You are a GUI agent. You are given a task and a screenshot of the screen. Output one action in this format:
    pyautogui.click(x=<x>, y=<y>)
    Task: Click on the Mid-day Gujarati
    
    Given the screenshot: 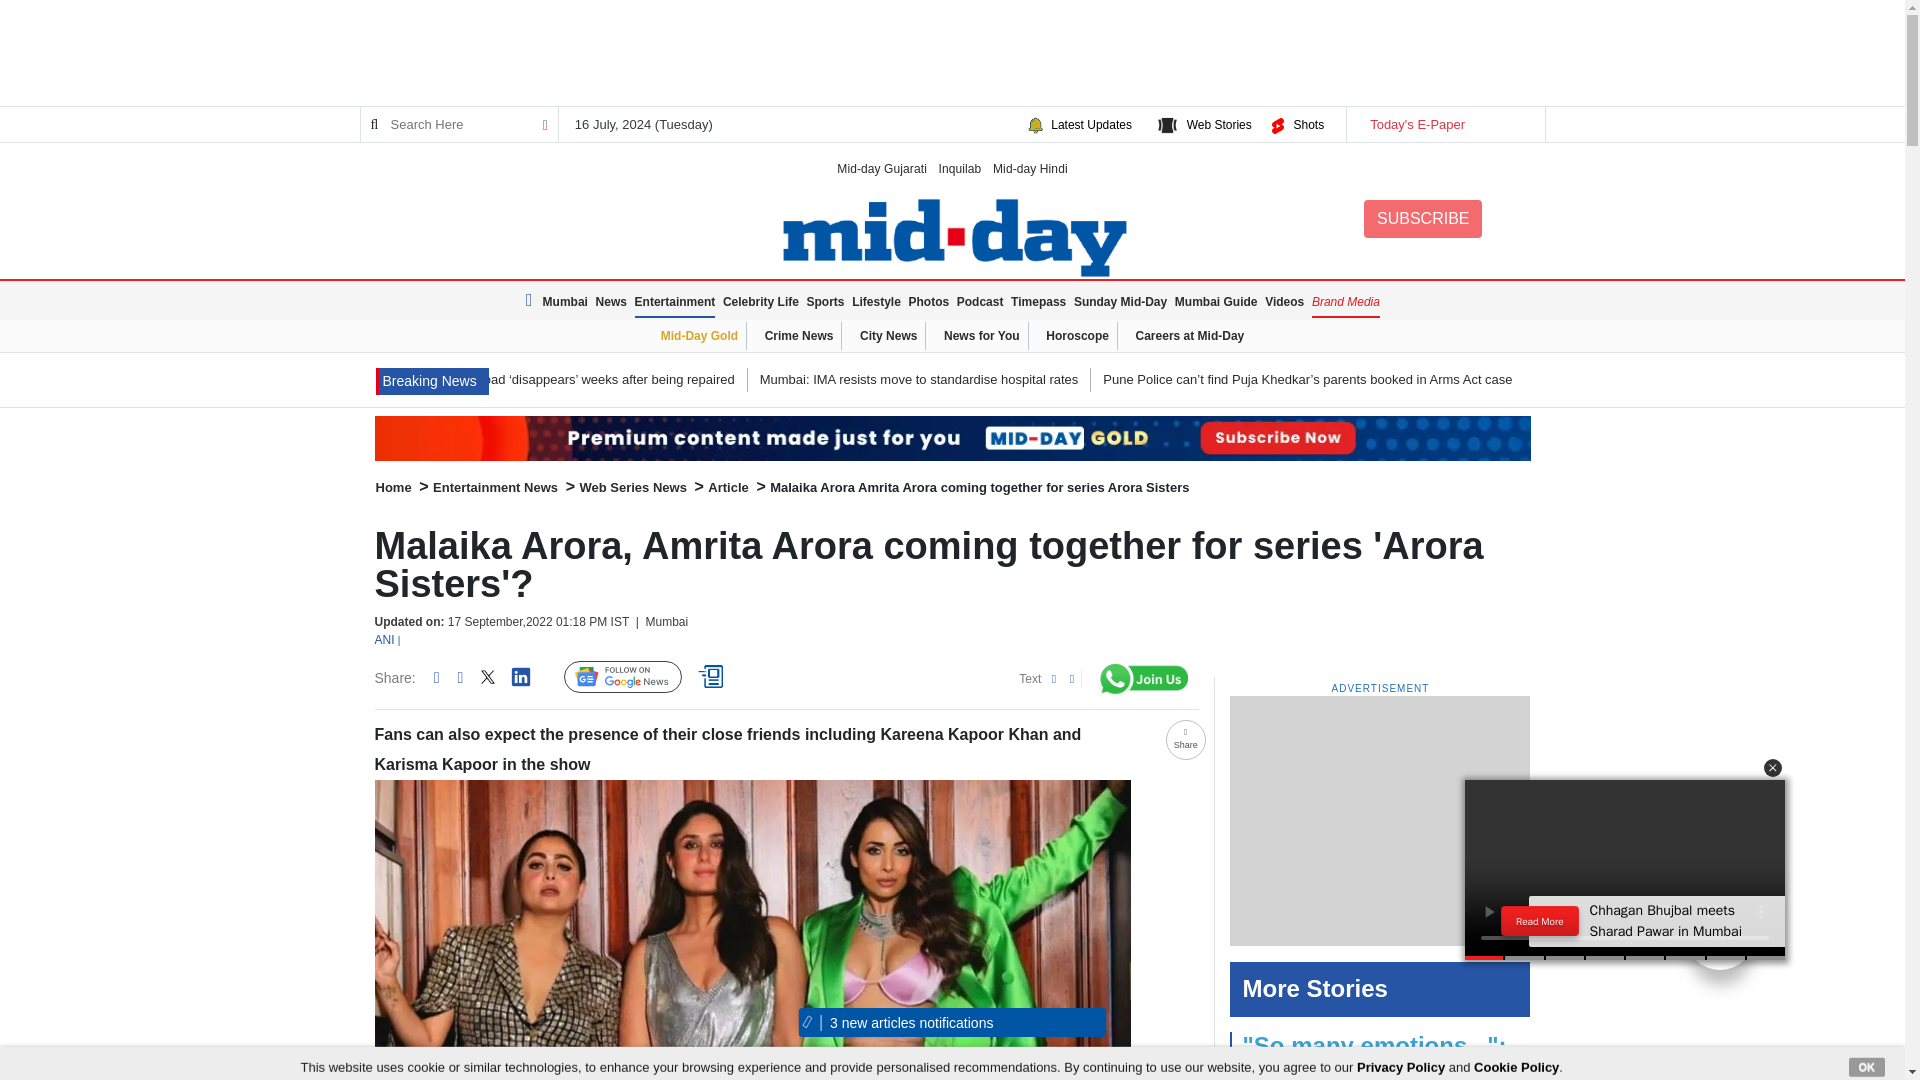 What is the action you would take?
    pyautogui.click(x=882, y=168)
    